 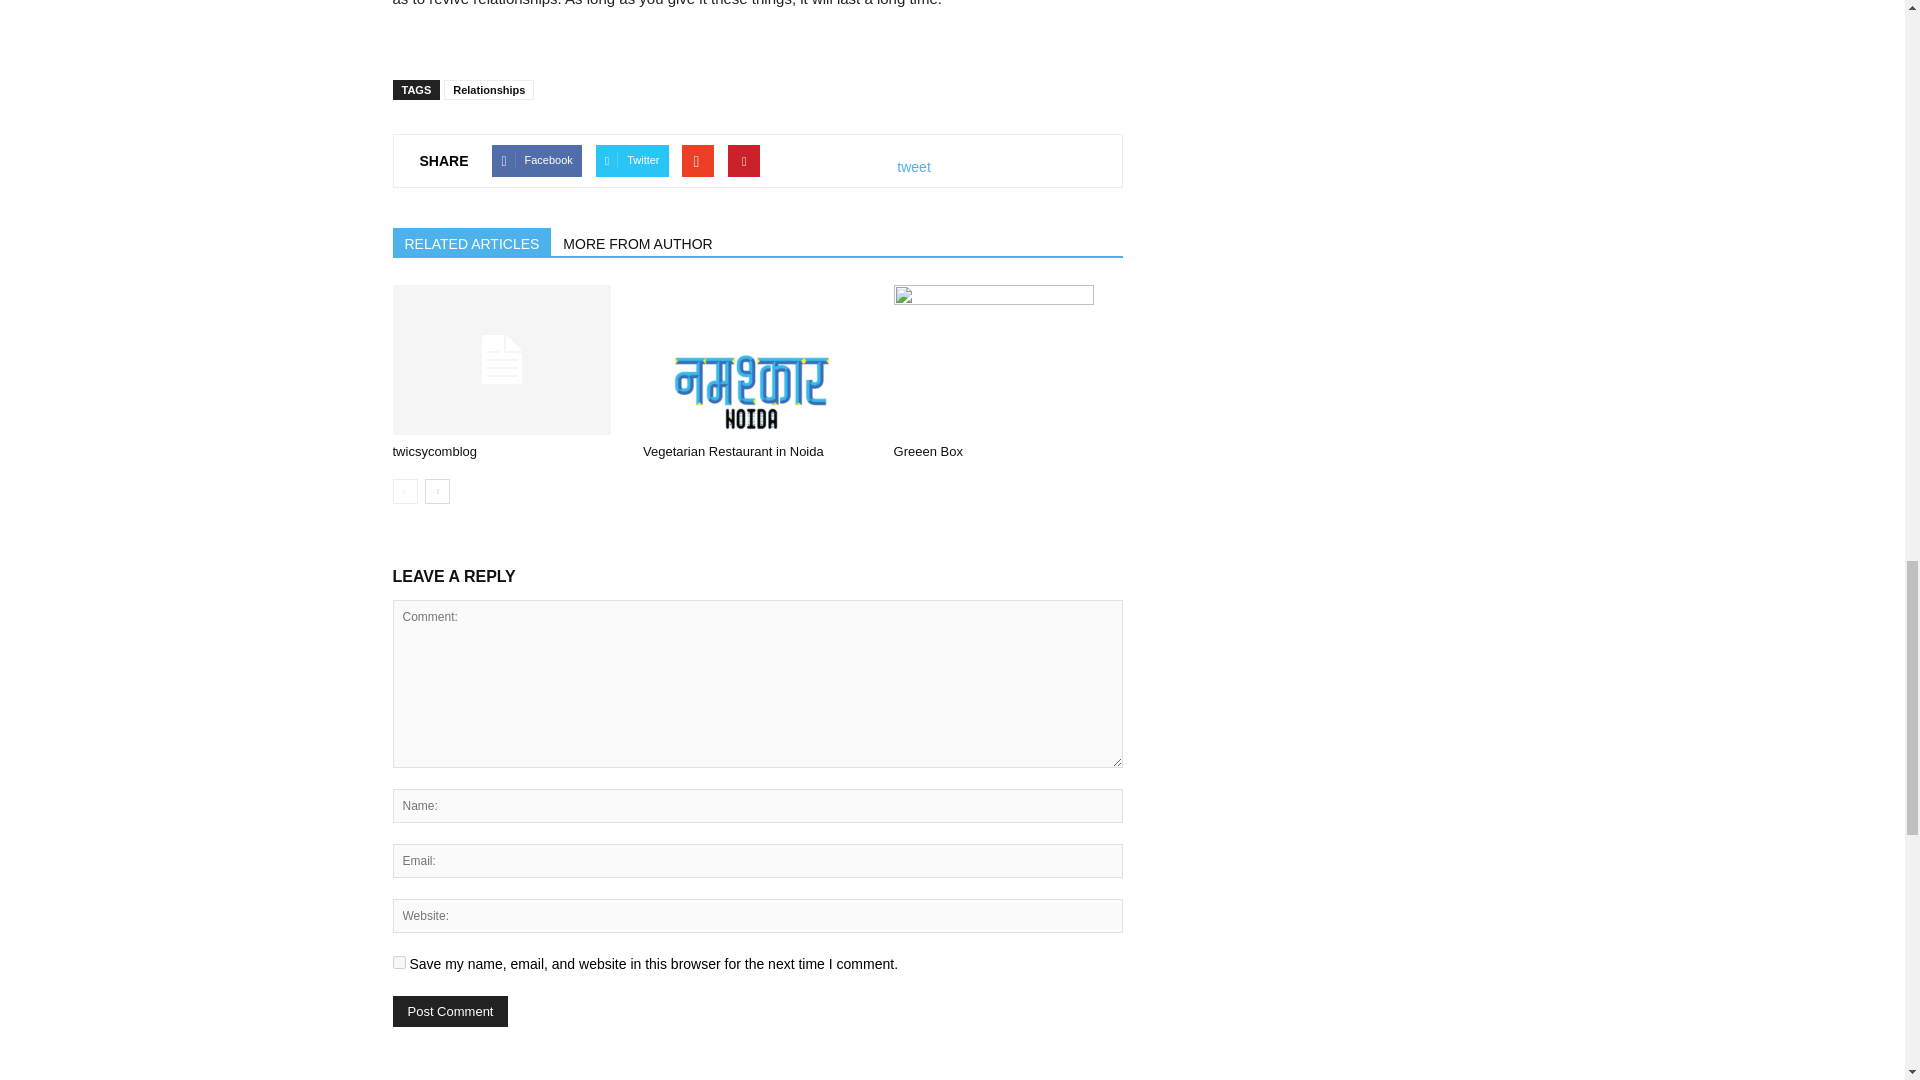 I want to click on twicsycomblog, so click(x=434, y=451).